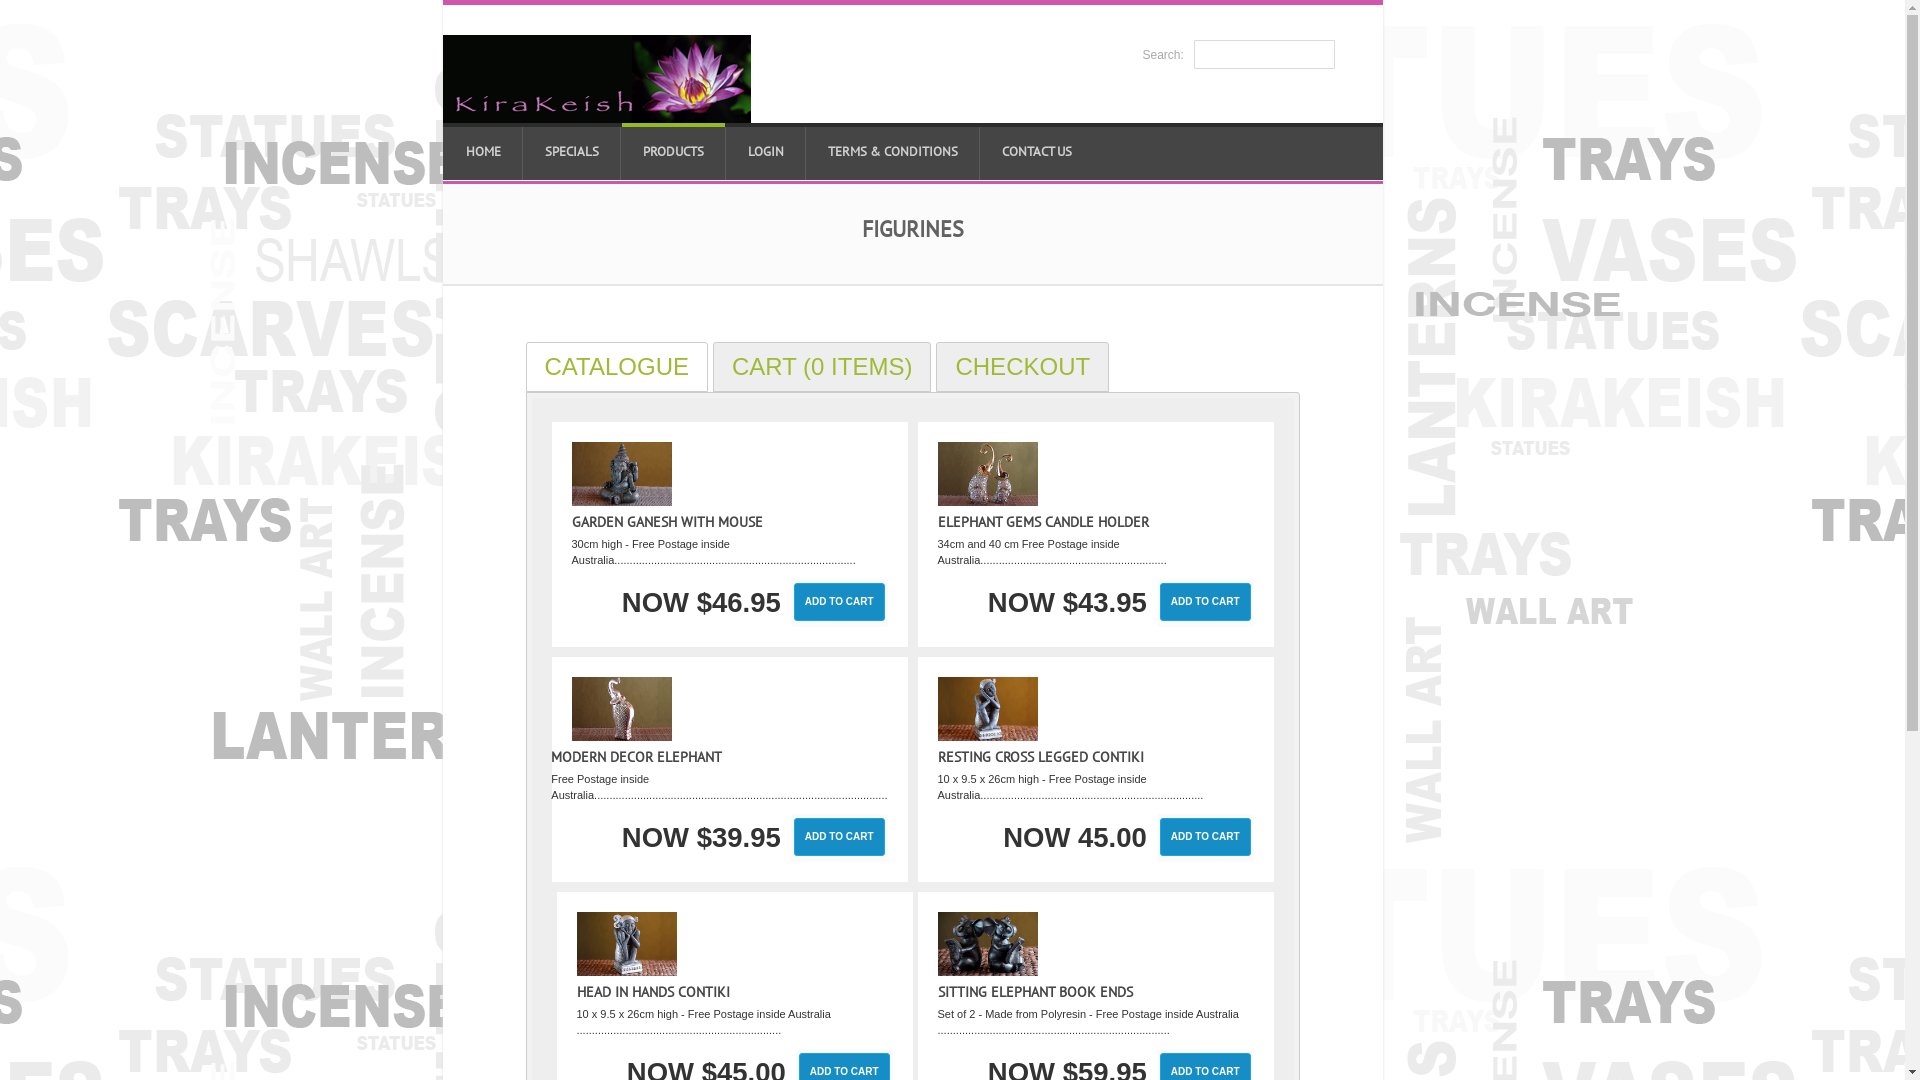 The width and height of the screenshot is (1920, 1080). Describe the element at coordinates (482, 152) in the screenshot. I see `HOME` at that location.